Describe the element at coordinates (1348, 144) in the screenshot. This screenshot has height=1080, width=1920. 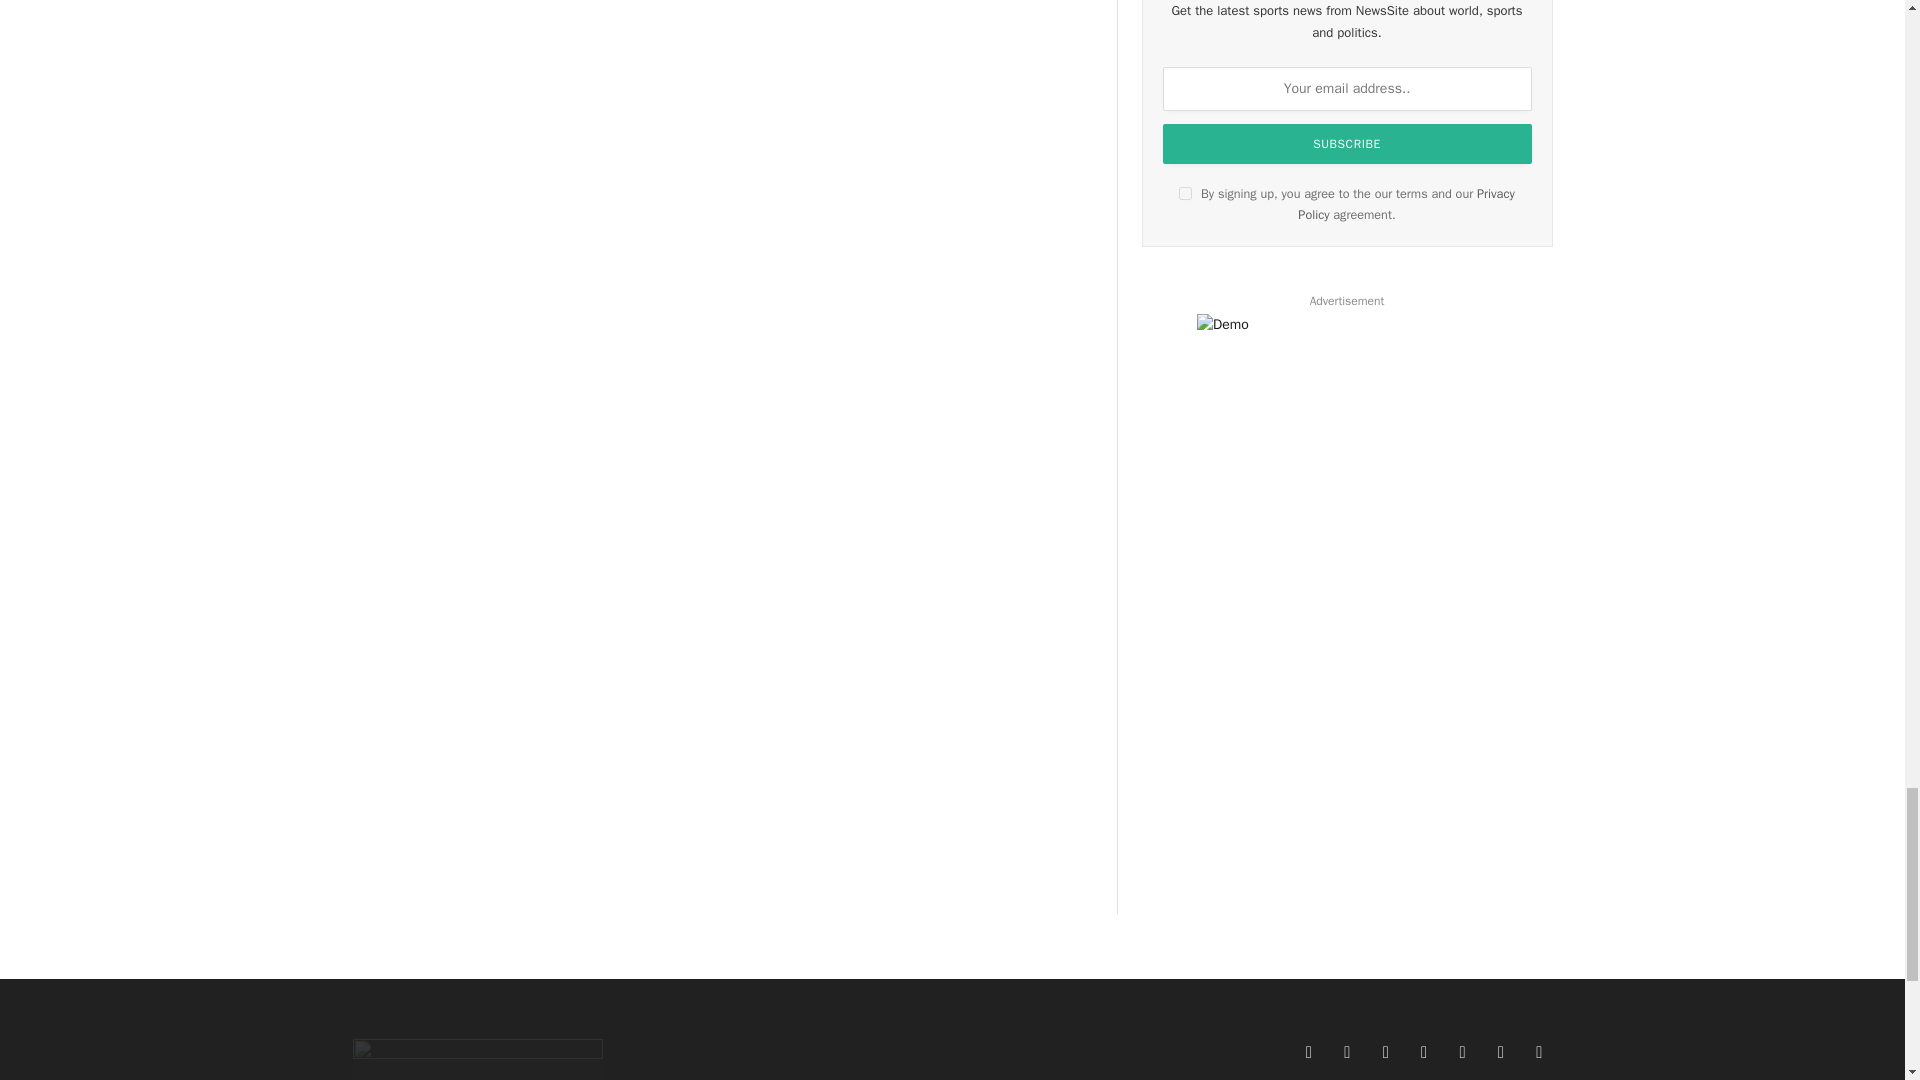
I see `Subscribe` at that location.